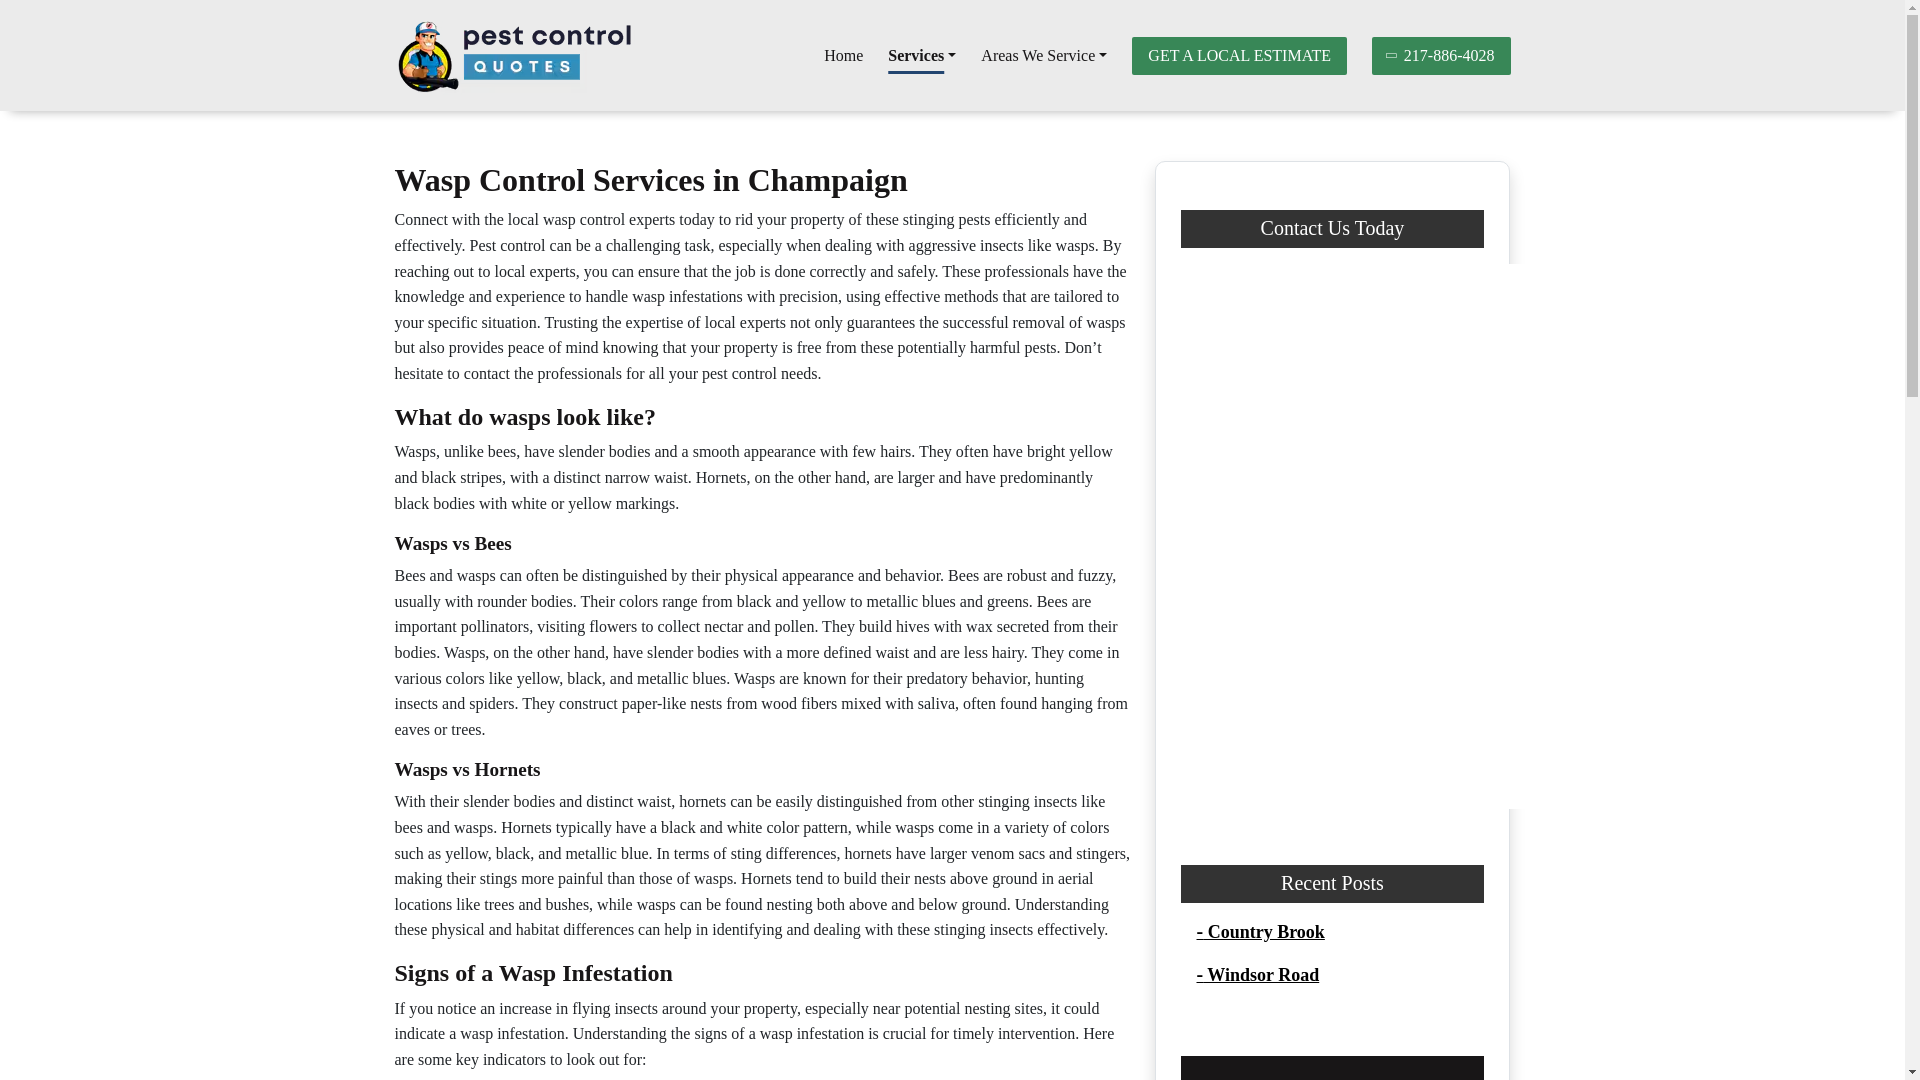 Image resolution: width=1920 pixels, height=1080 pixels. What do you see at coordinates (1240, 54) in the screenshot?
I see `GET A LOCAL ESTIMATE` at bounding box center [1240, 54].